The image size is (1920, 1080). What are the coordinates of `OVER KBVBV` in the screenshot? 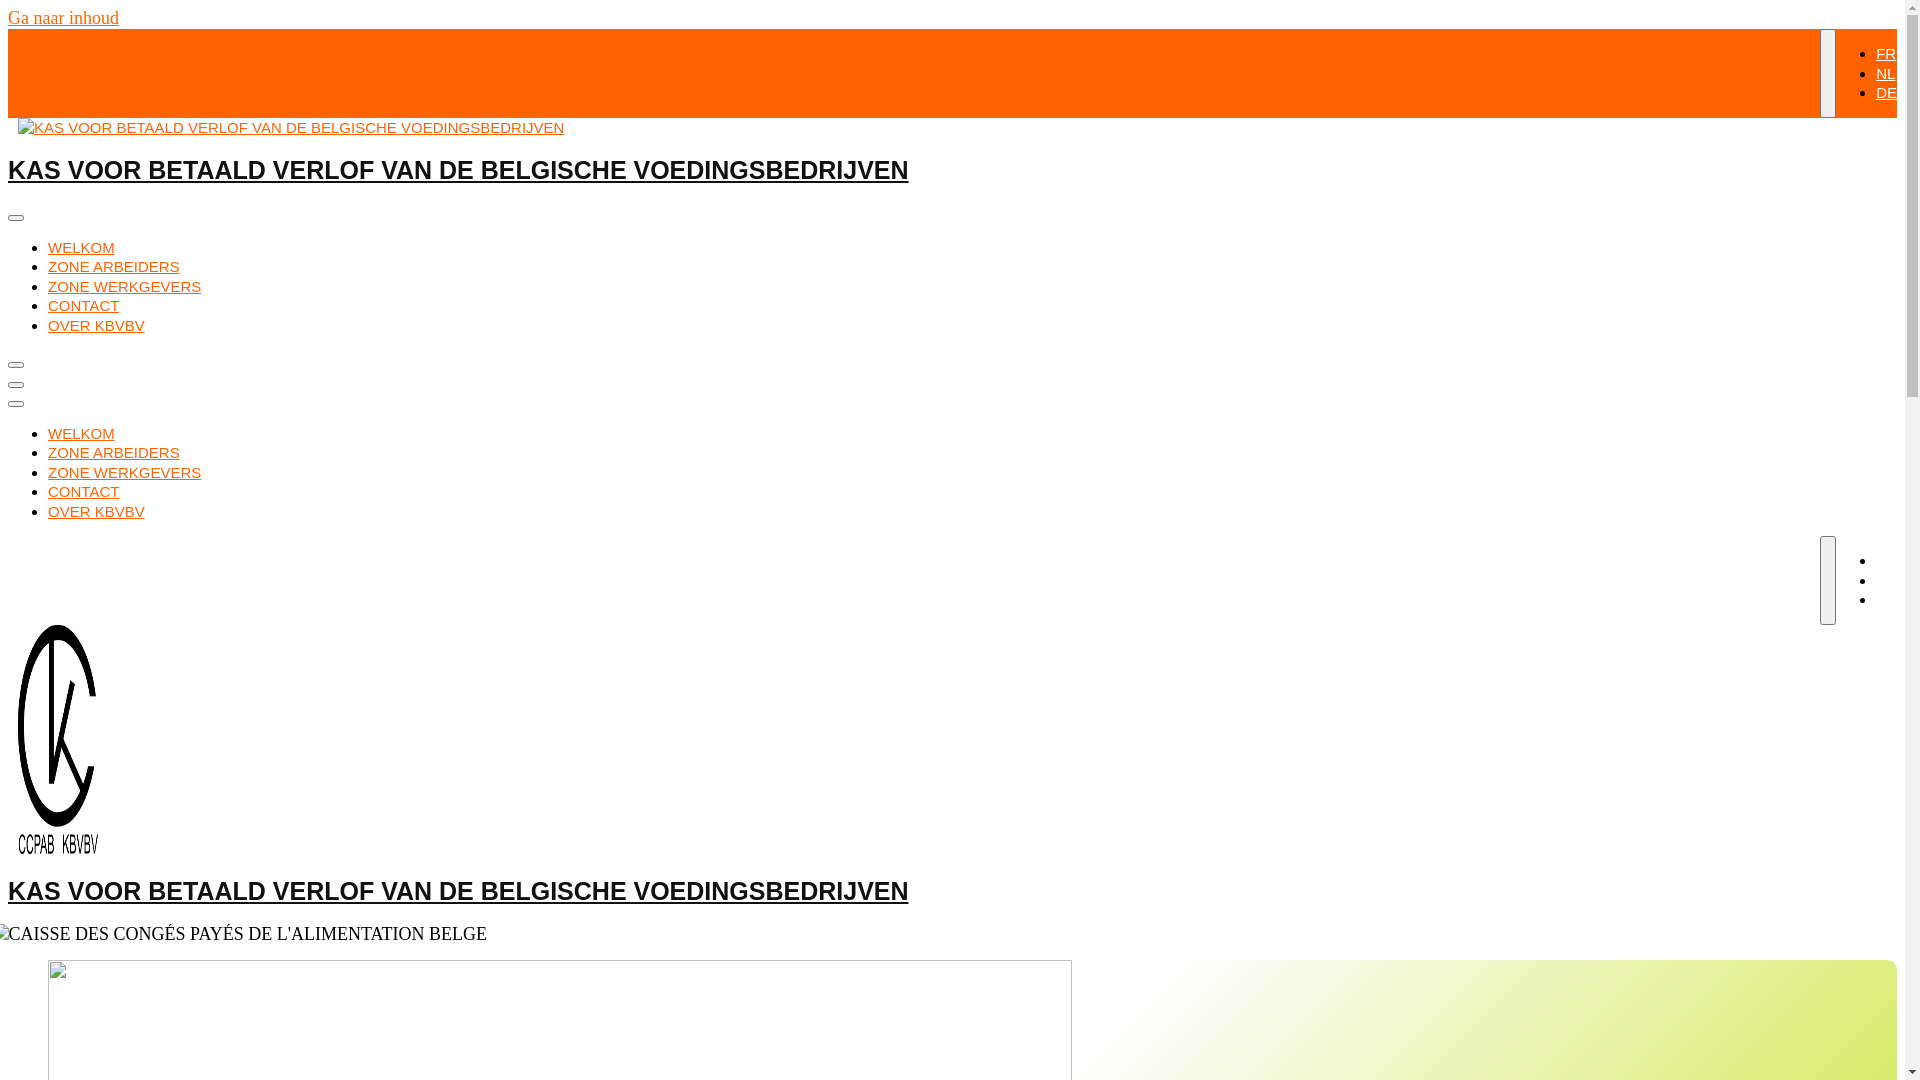 It's located at (96, 324).